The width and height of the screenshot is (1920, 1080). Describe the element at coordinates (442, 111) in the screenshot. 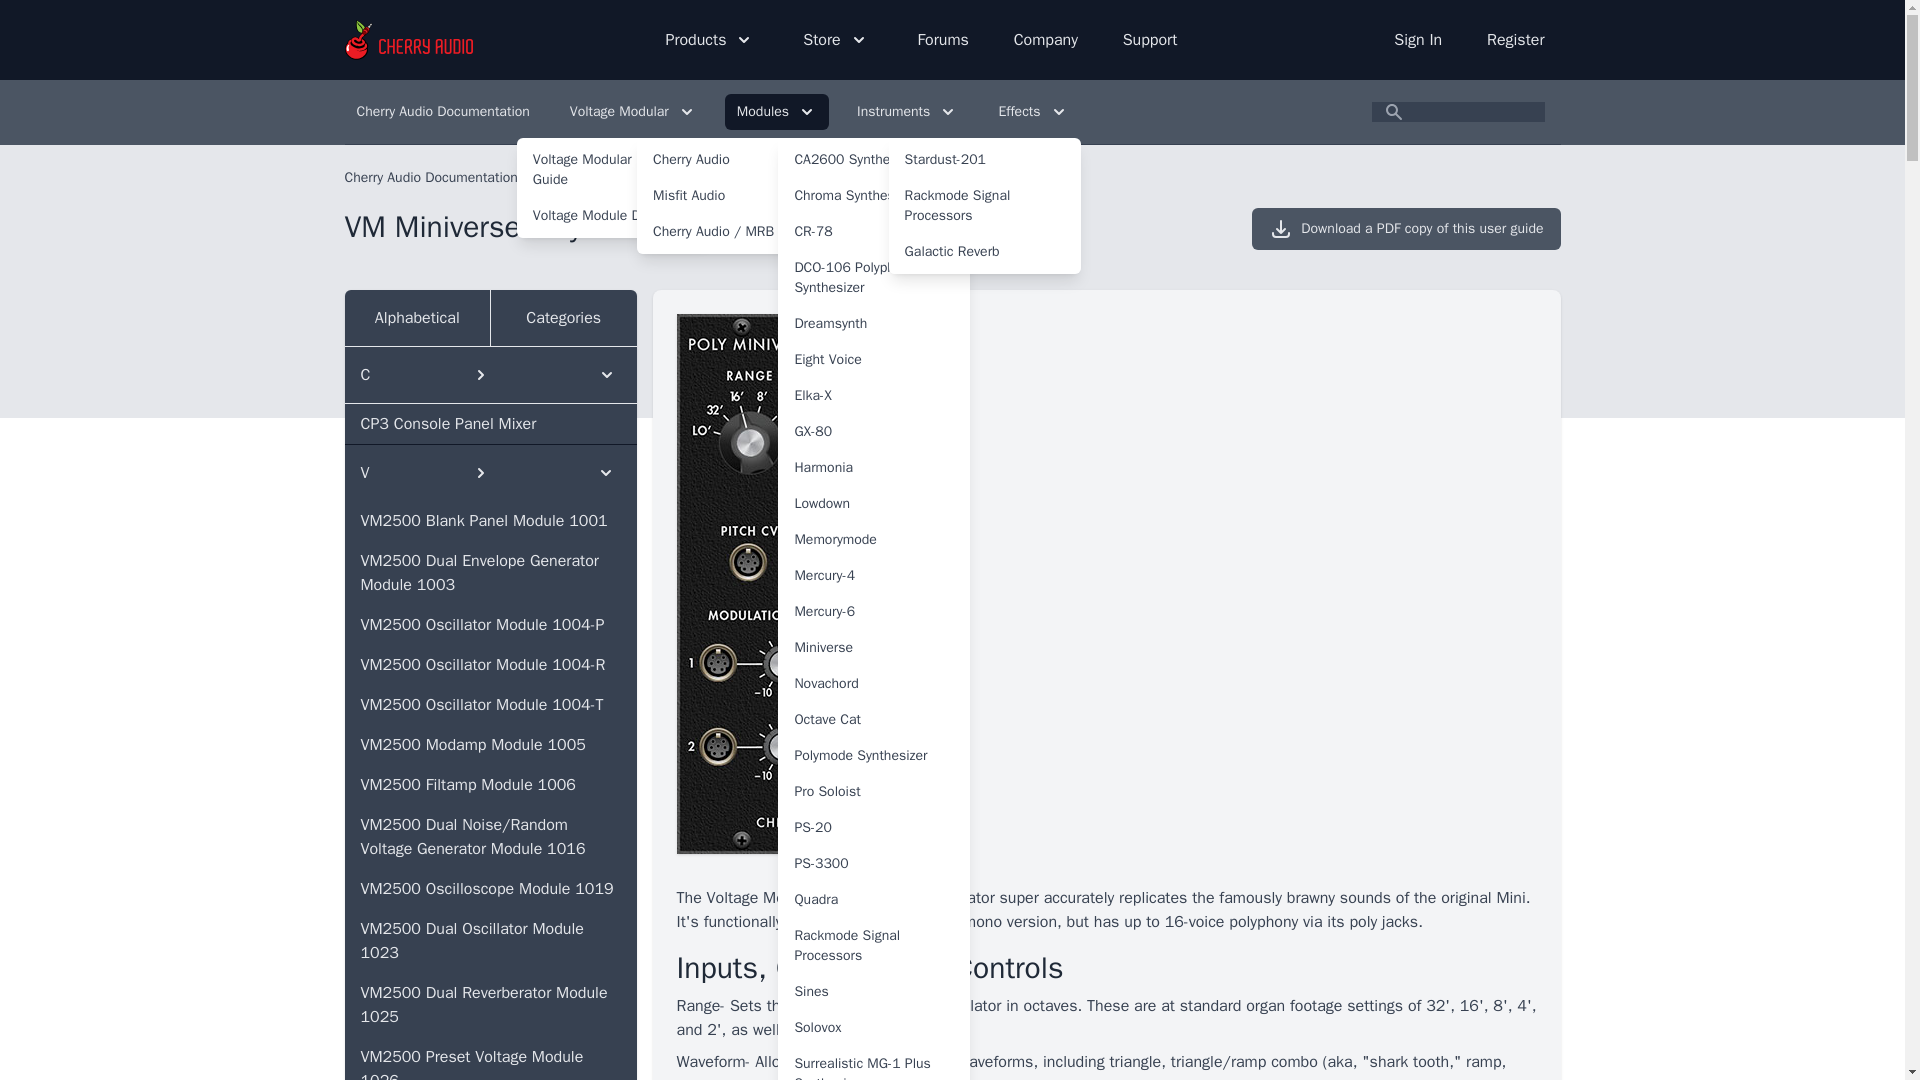

I see `Cherry Audio Documentation` at that location.